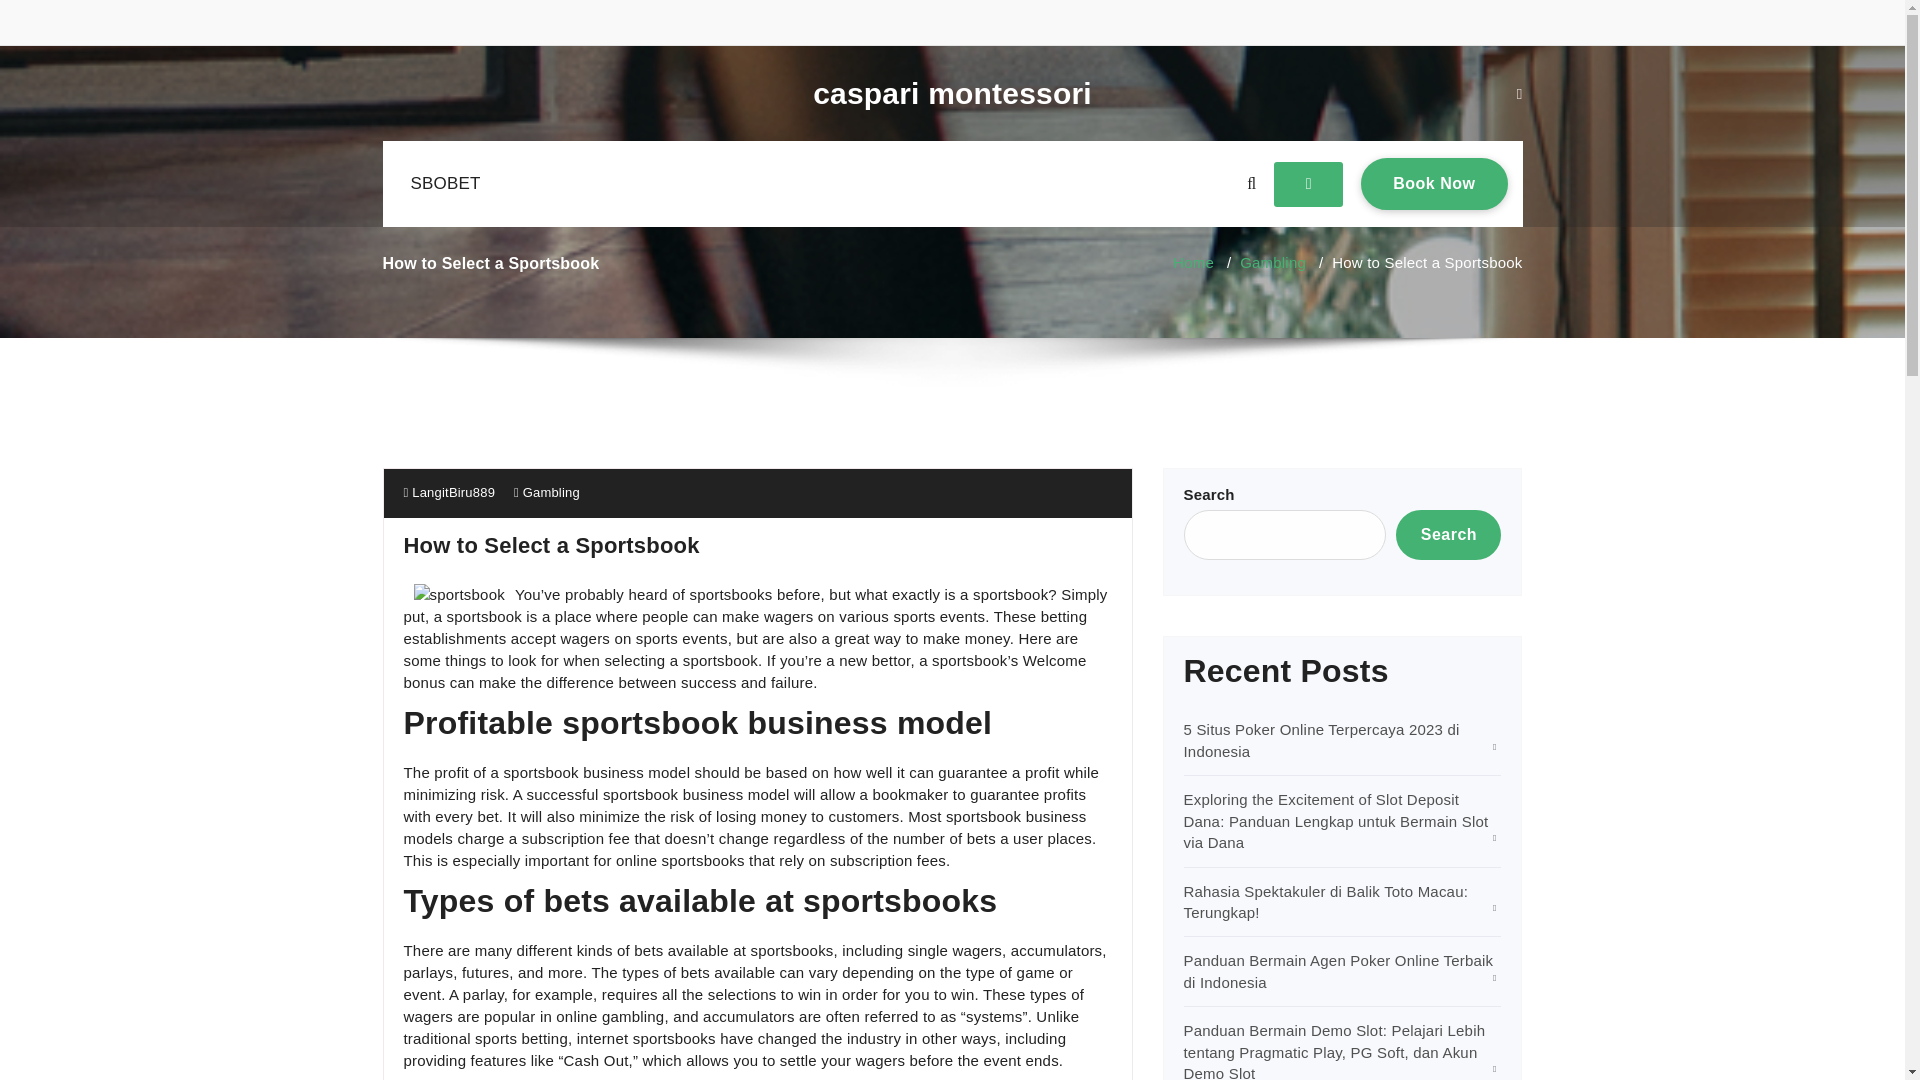 This screenshot has width=1920, height=1080. I want to click on Rahasia Spektakuler di Balik Toto Macau: Terungkap!, so click(449, 492).